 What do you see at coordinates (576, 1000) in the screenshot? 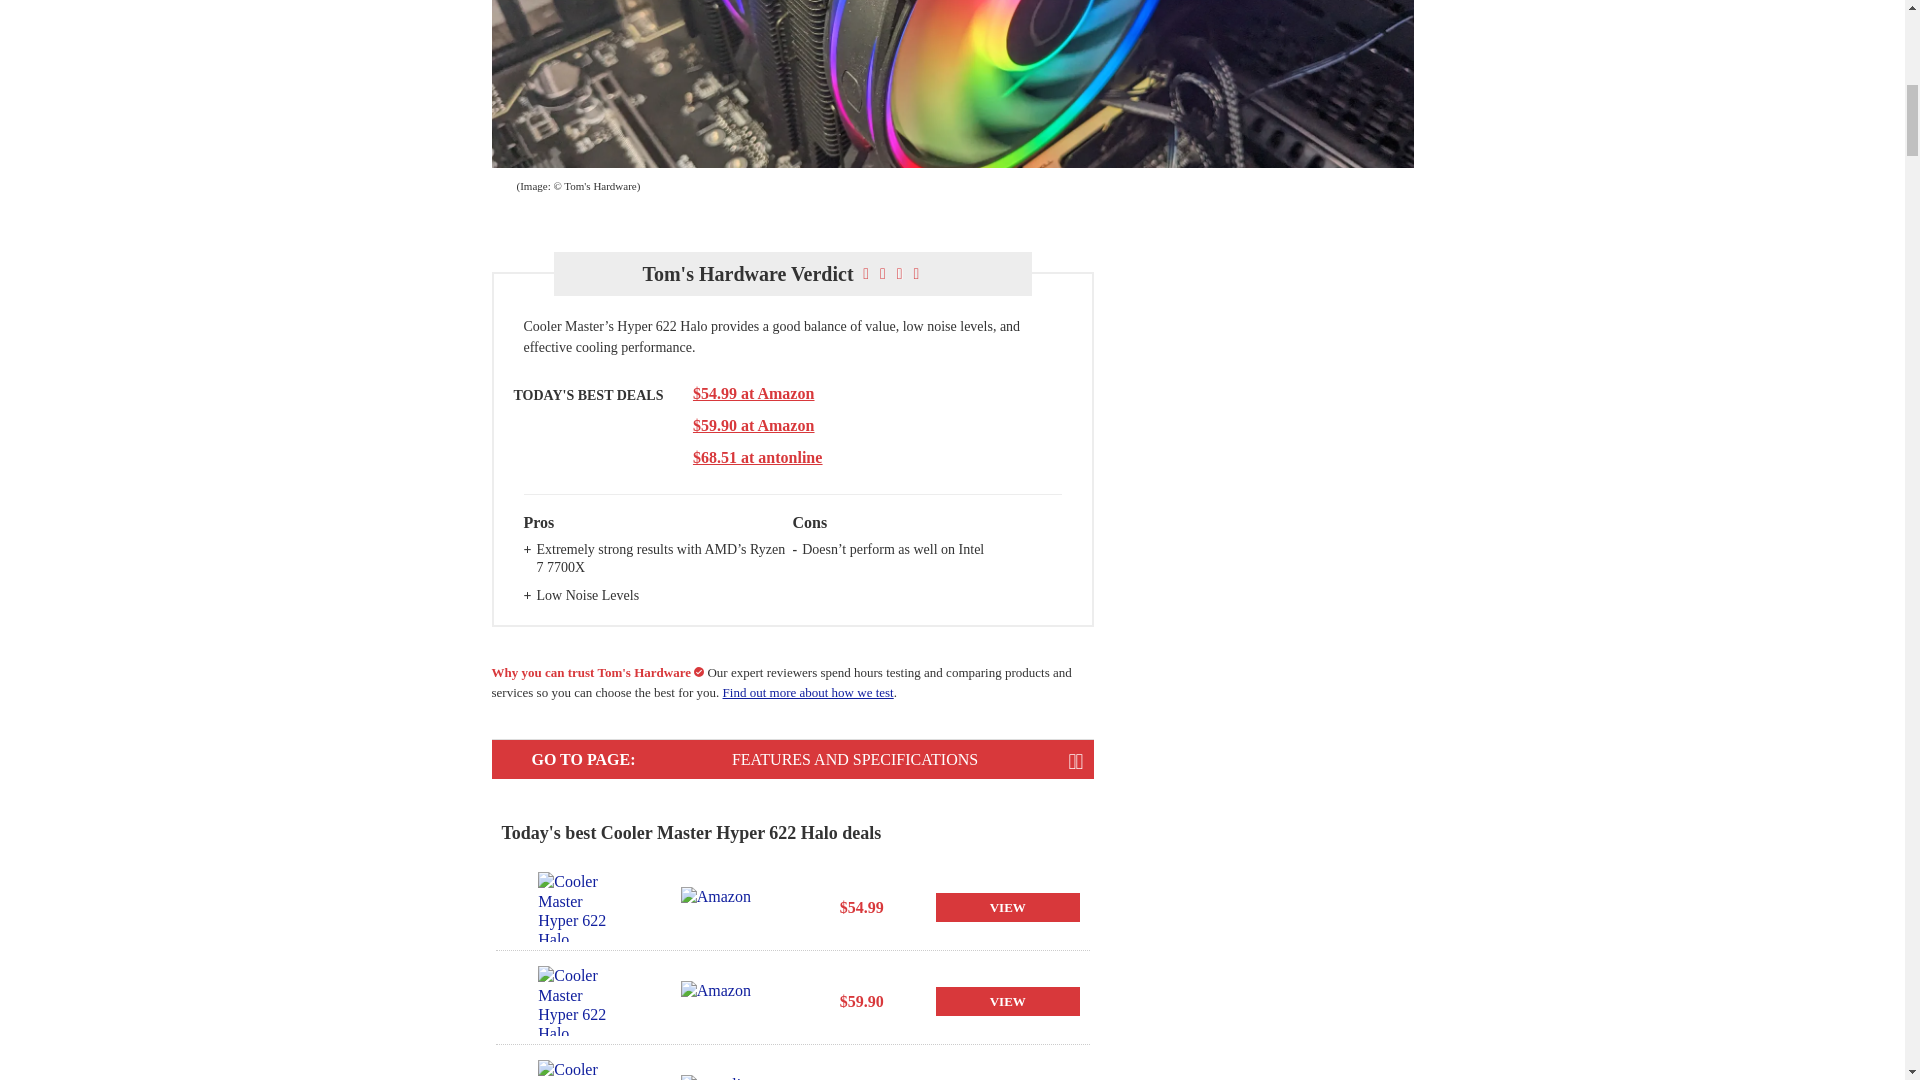
I see `Cooler Master Hyper 622 Halo...` at bounding box center [576, 1000].